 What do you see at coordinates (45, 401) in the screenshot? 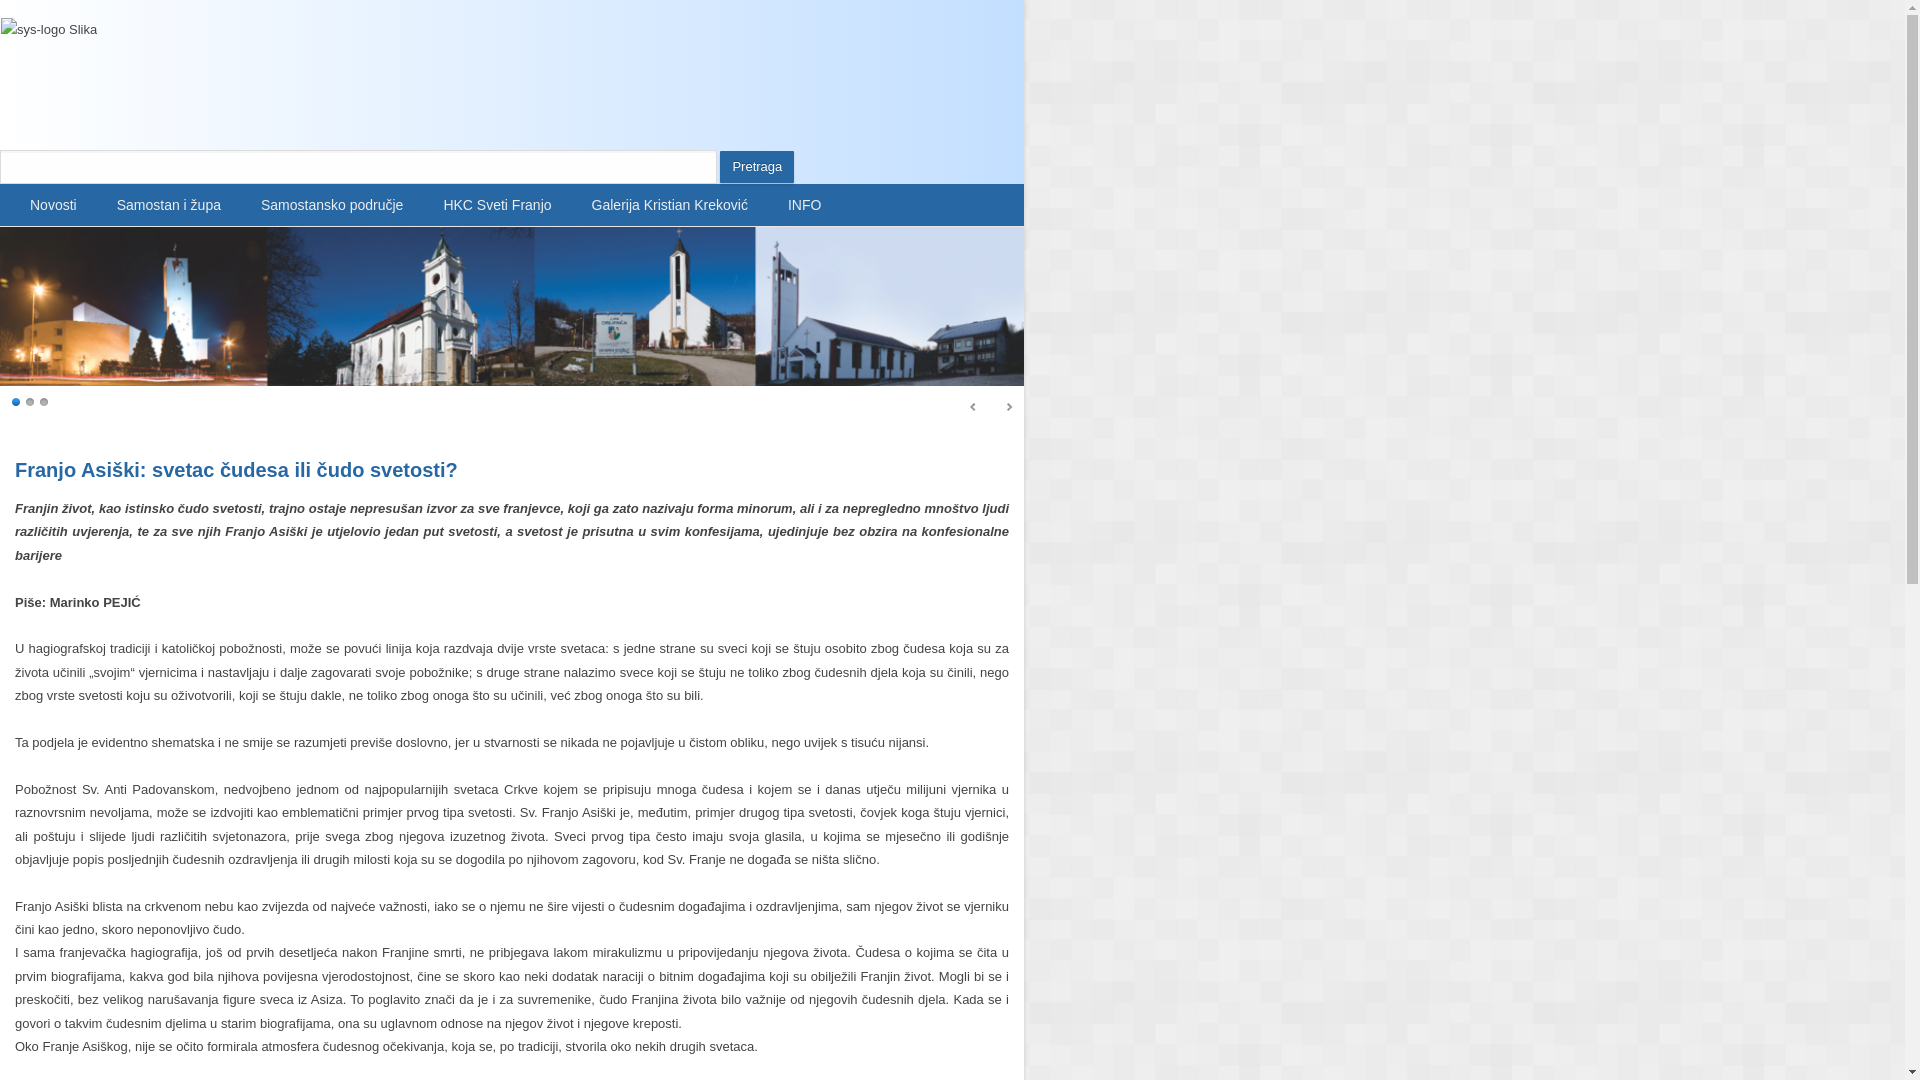
I see `3` at bounding box center [45, 401].